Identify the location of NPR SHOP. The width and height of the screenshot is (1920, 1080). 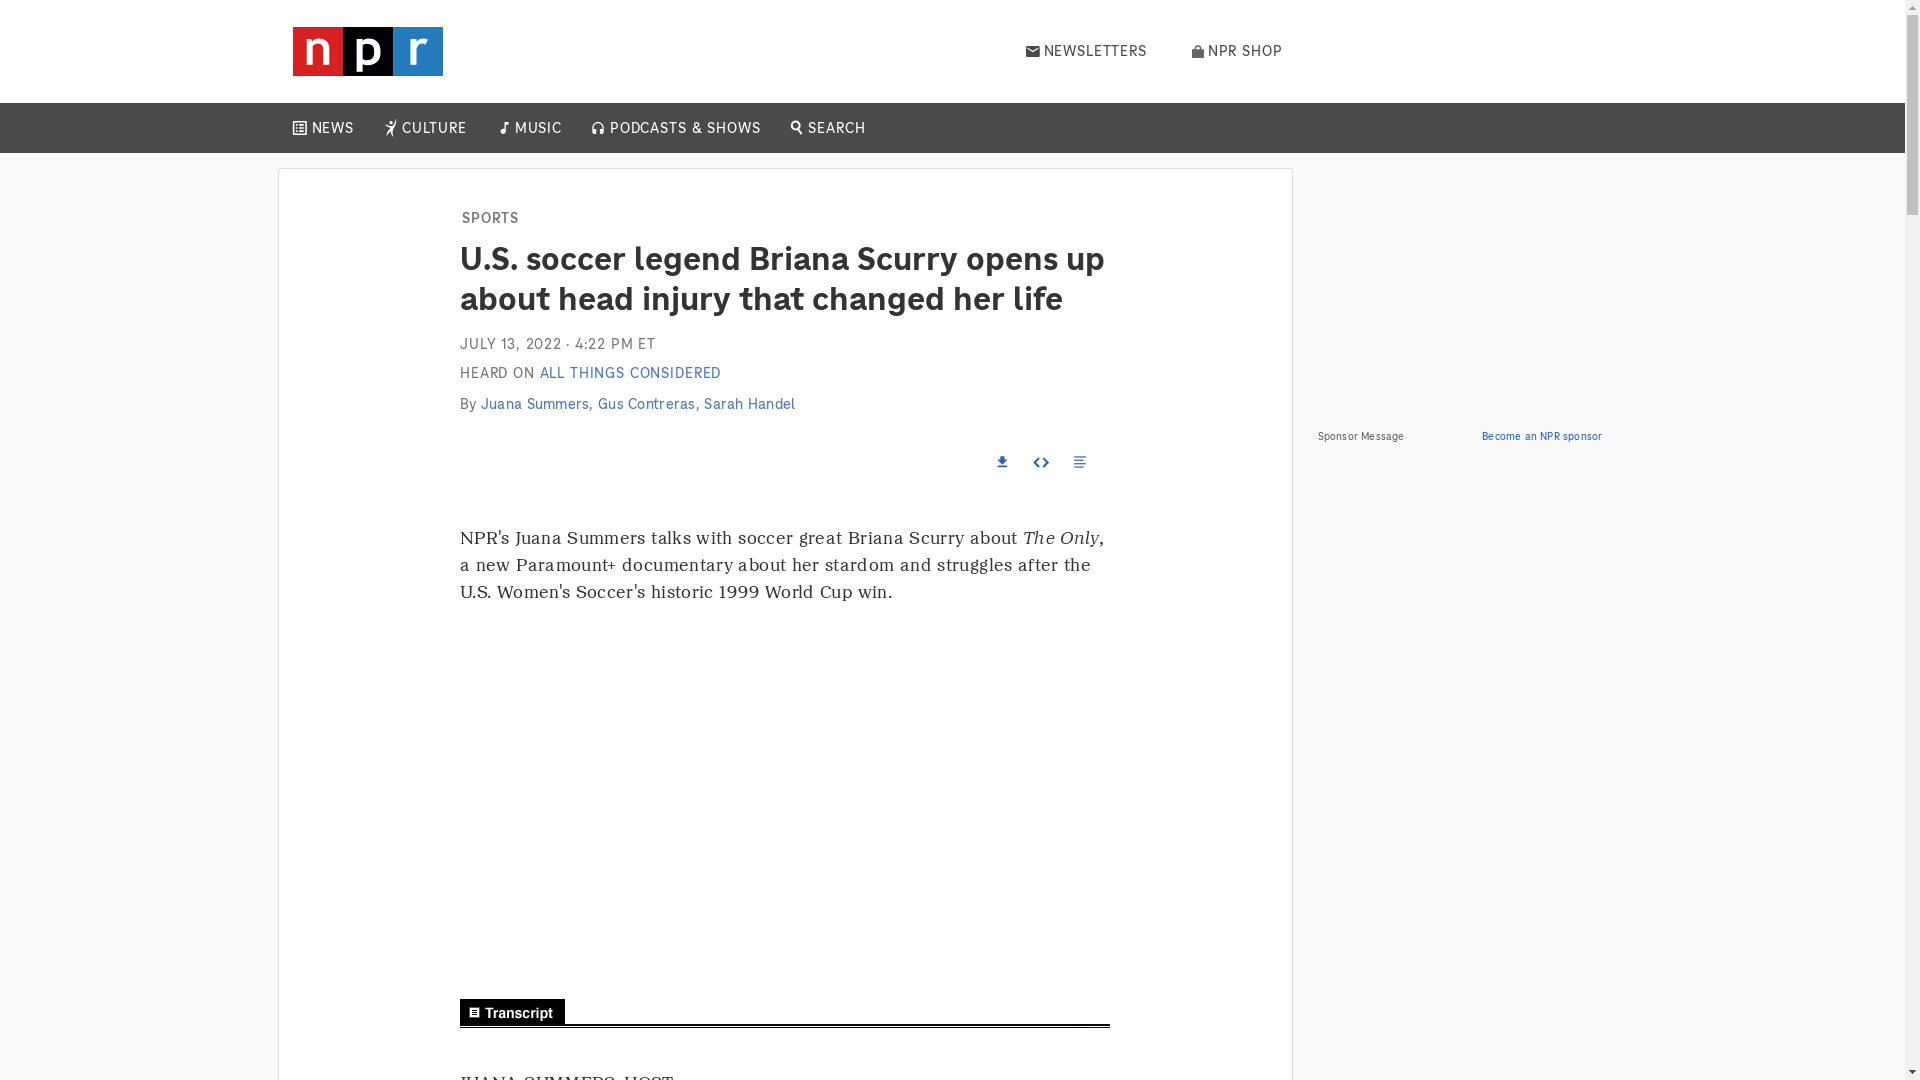
(1237, 51).